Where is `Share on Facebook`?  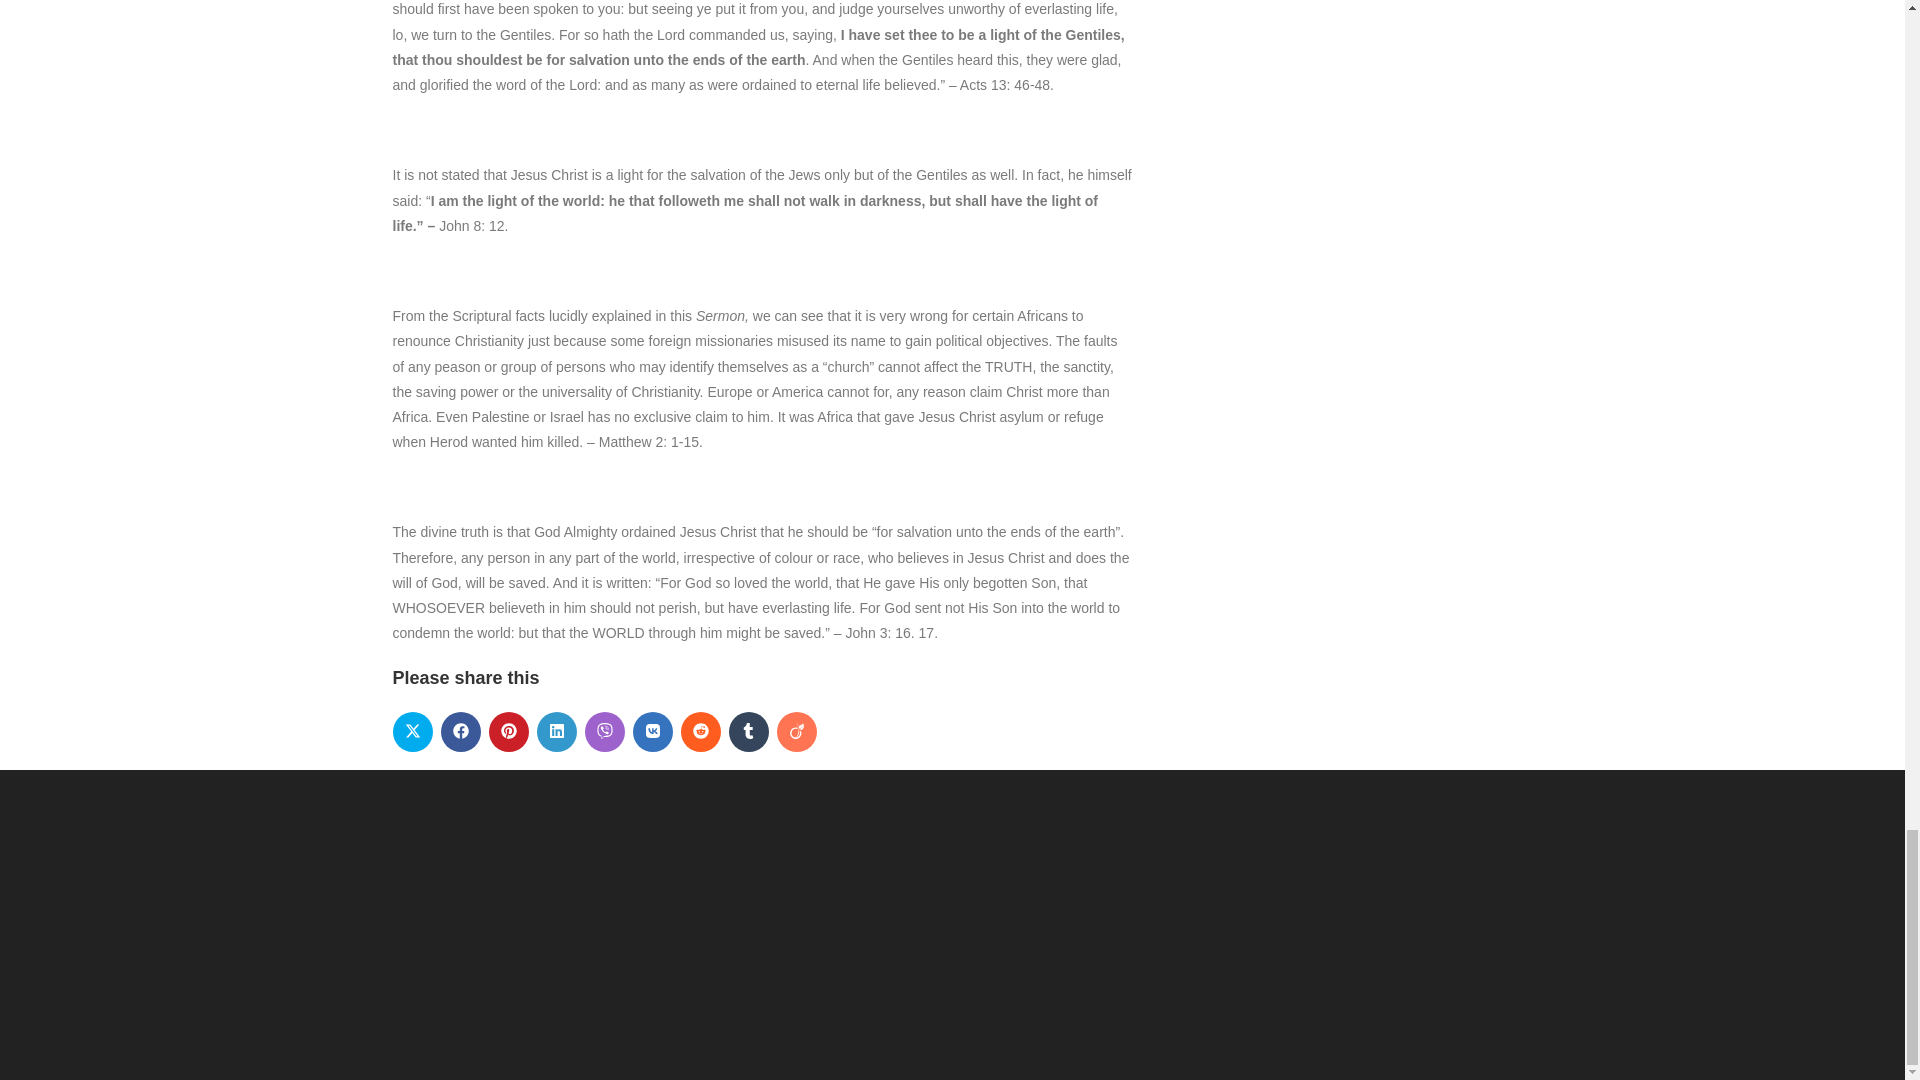
Share on Facebook is located at coordinates (460, 731).